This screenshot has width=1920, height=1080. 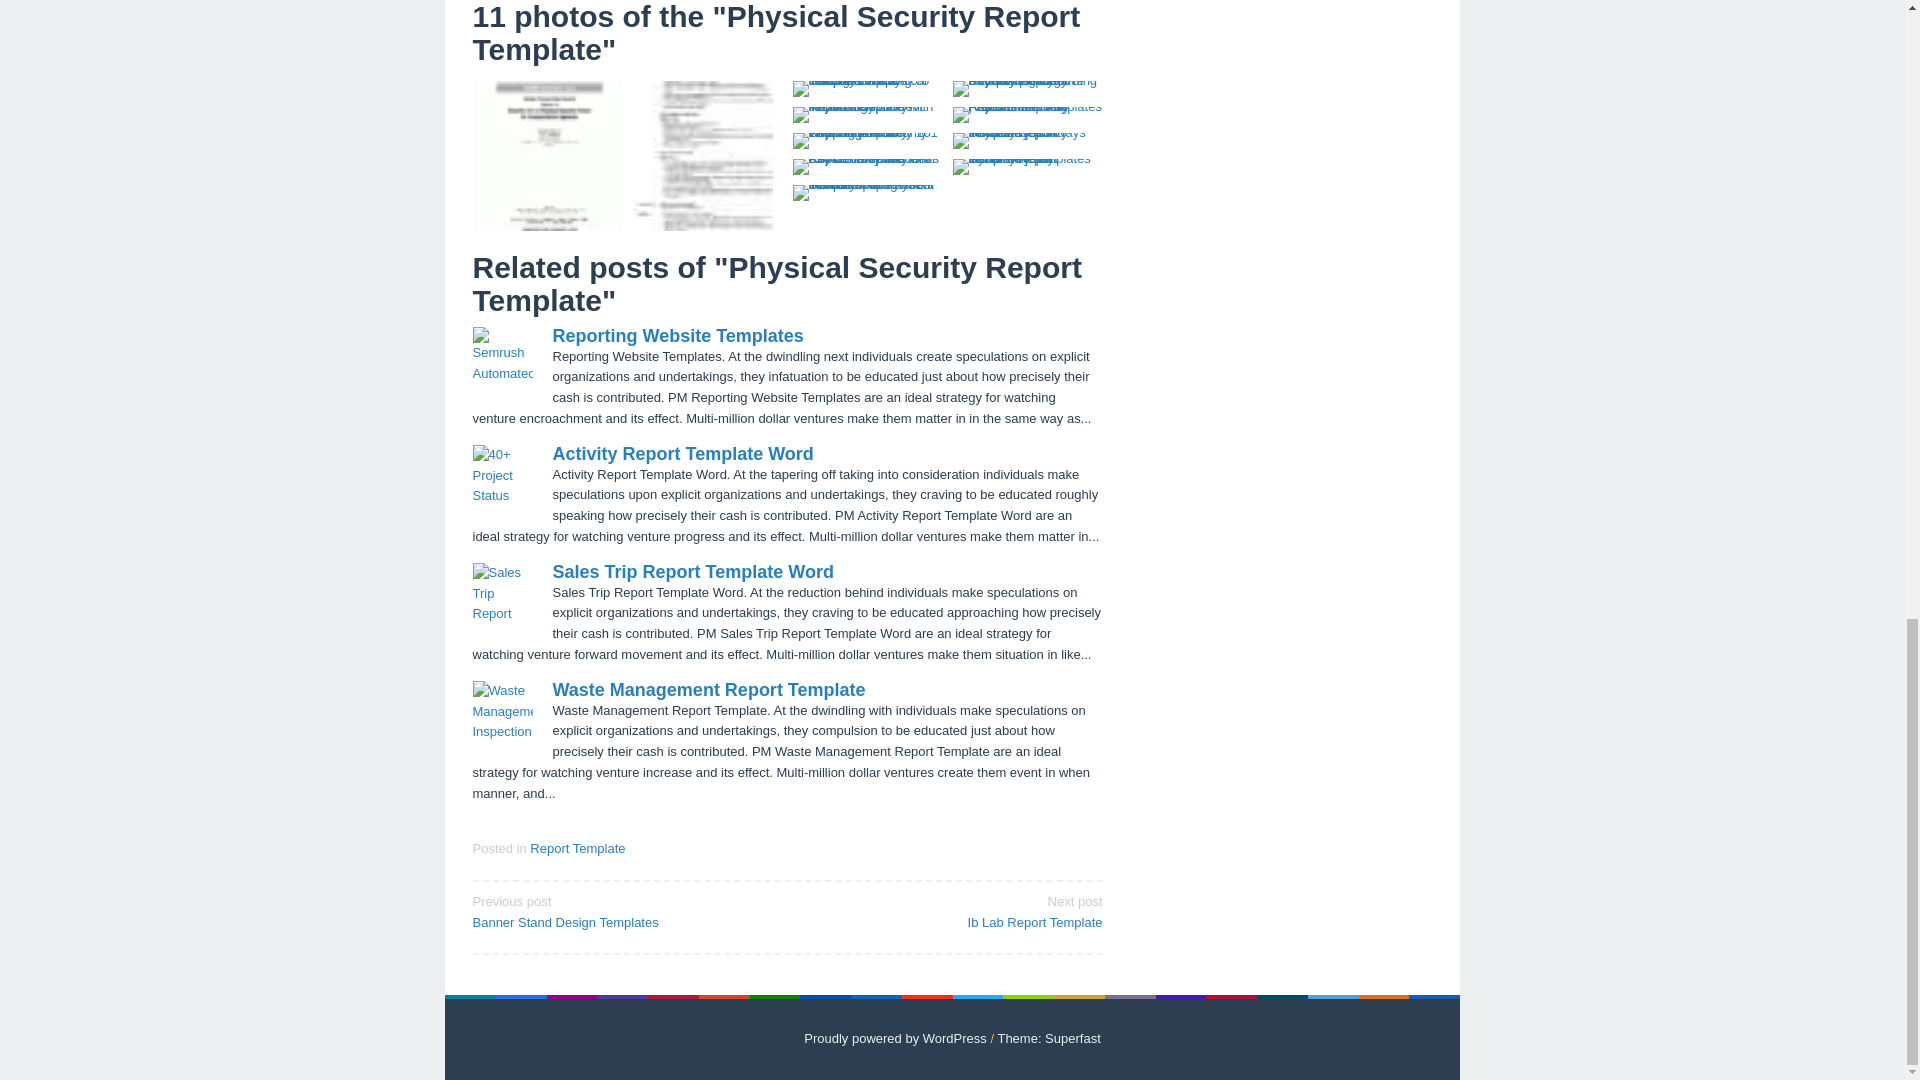 I want to click on Reporting Website Templates, so click(x=677, y=336).